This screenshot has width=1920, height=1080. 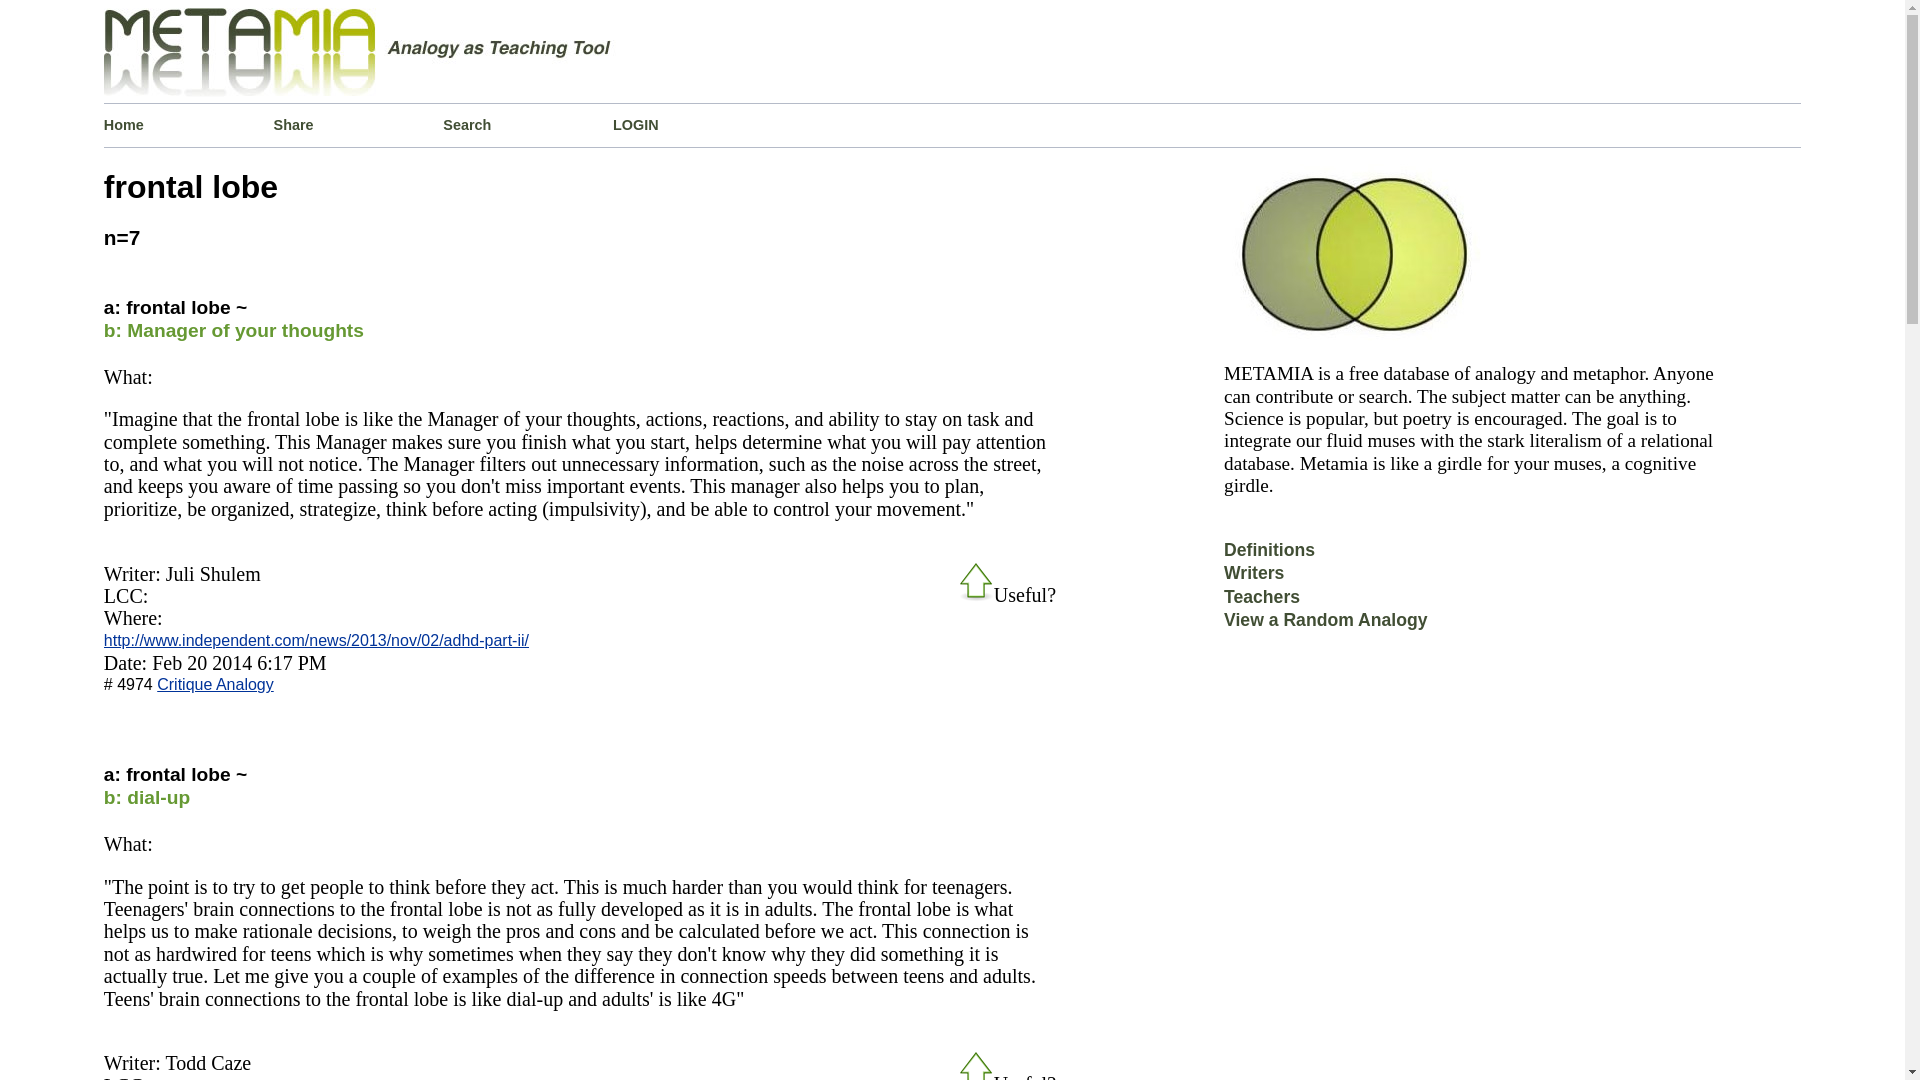 What do you see at coordinates (358, 124) in the screenshot?
I see `Share` at bounding box center [358, 124].